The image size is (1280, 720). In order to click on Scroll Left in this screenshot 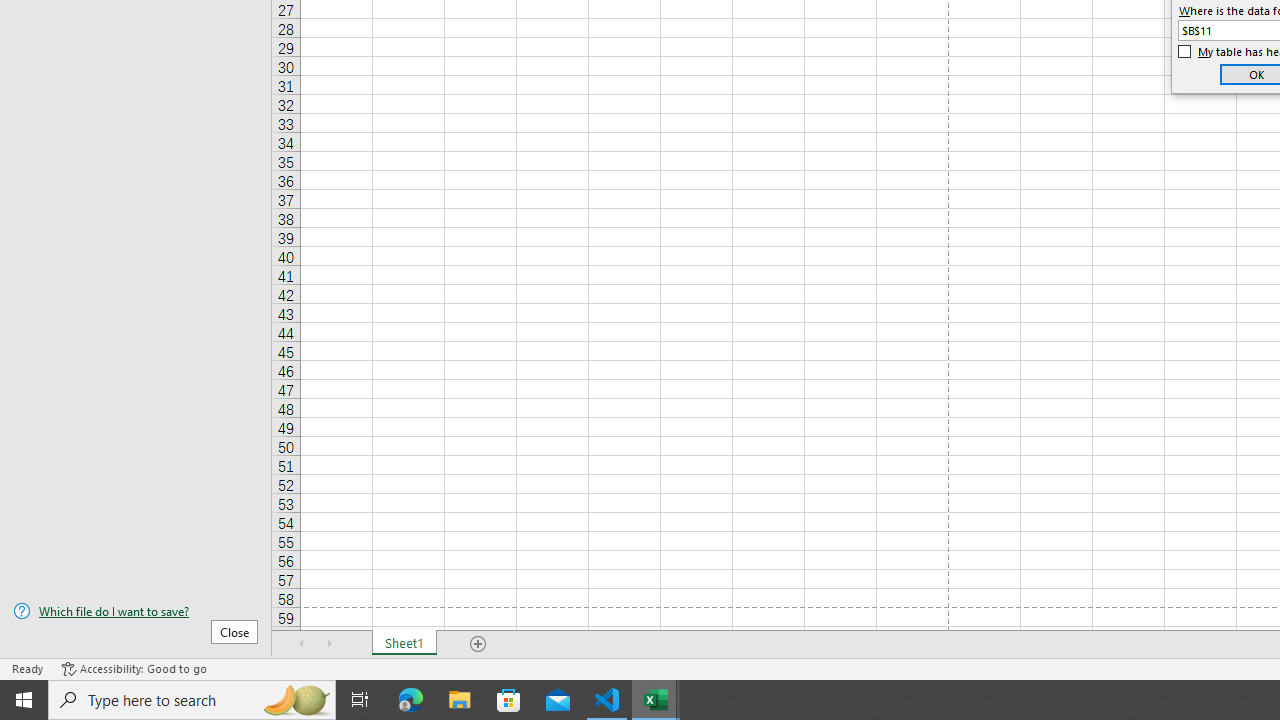, I will do `click(302, 644)`.